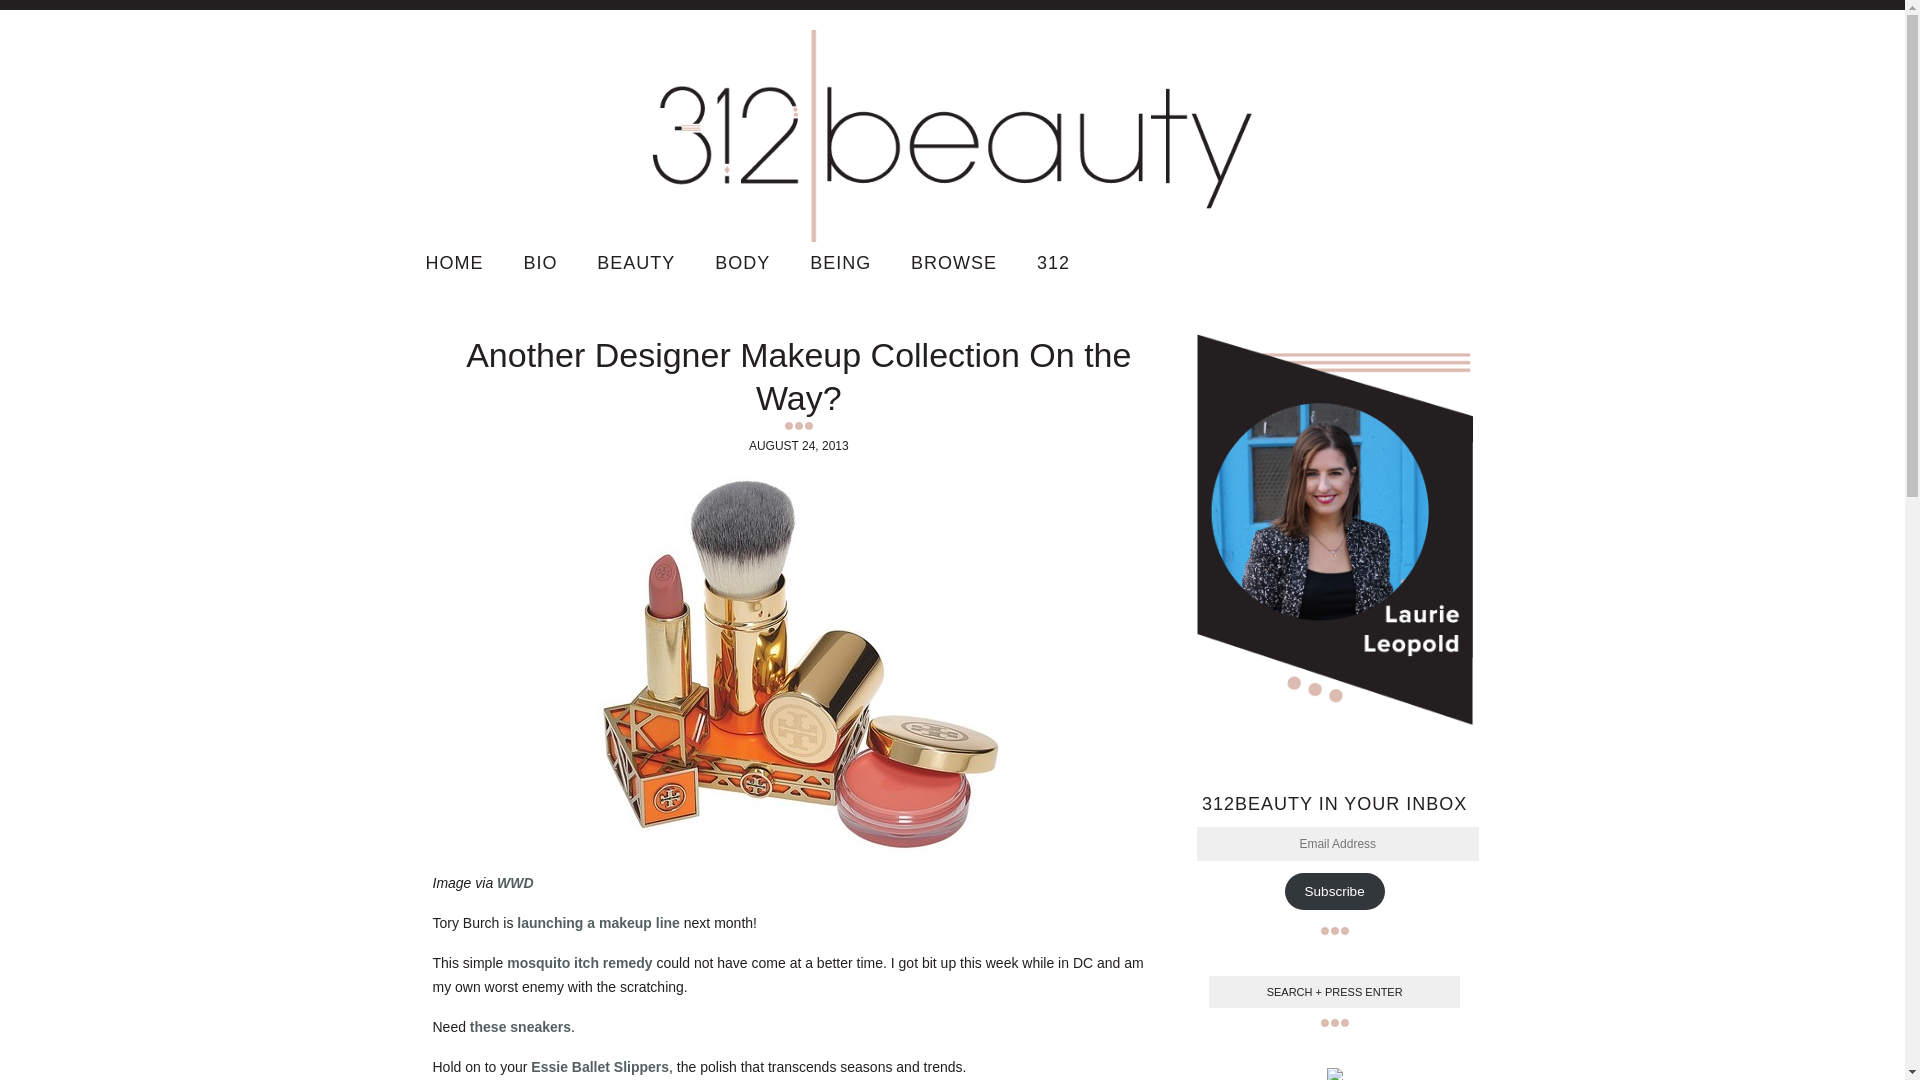 This screenshot has width=1920, height=1080. Describe the element at coordinates (954, 263) in the screenshot. I see `BROWSE` at that location.